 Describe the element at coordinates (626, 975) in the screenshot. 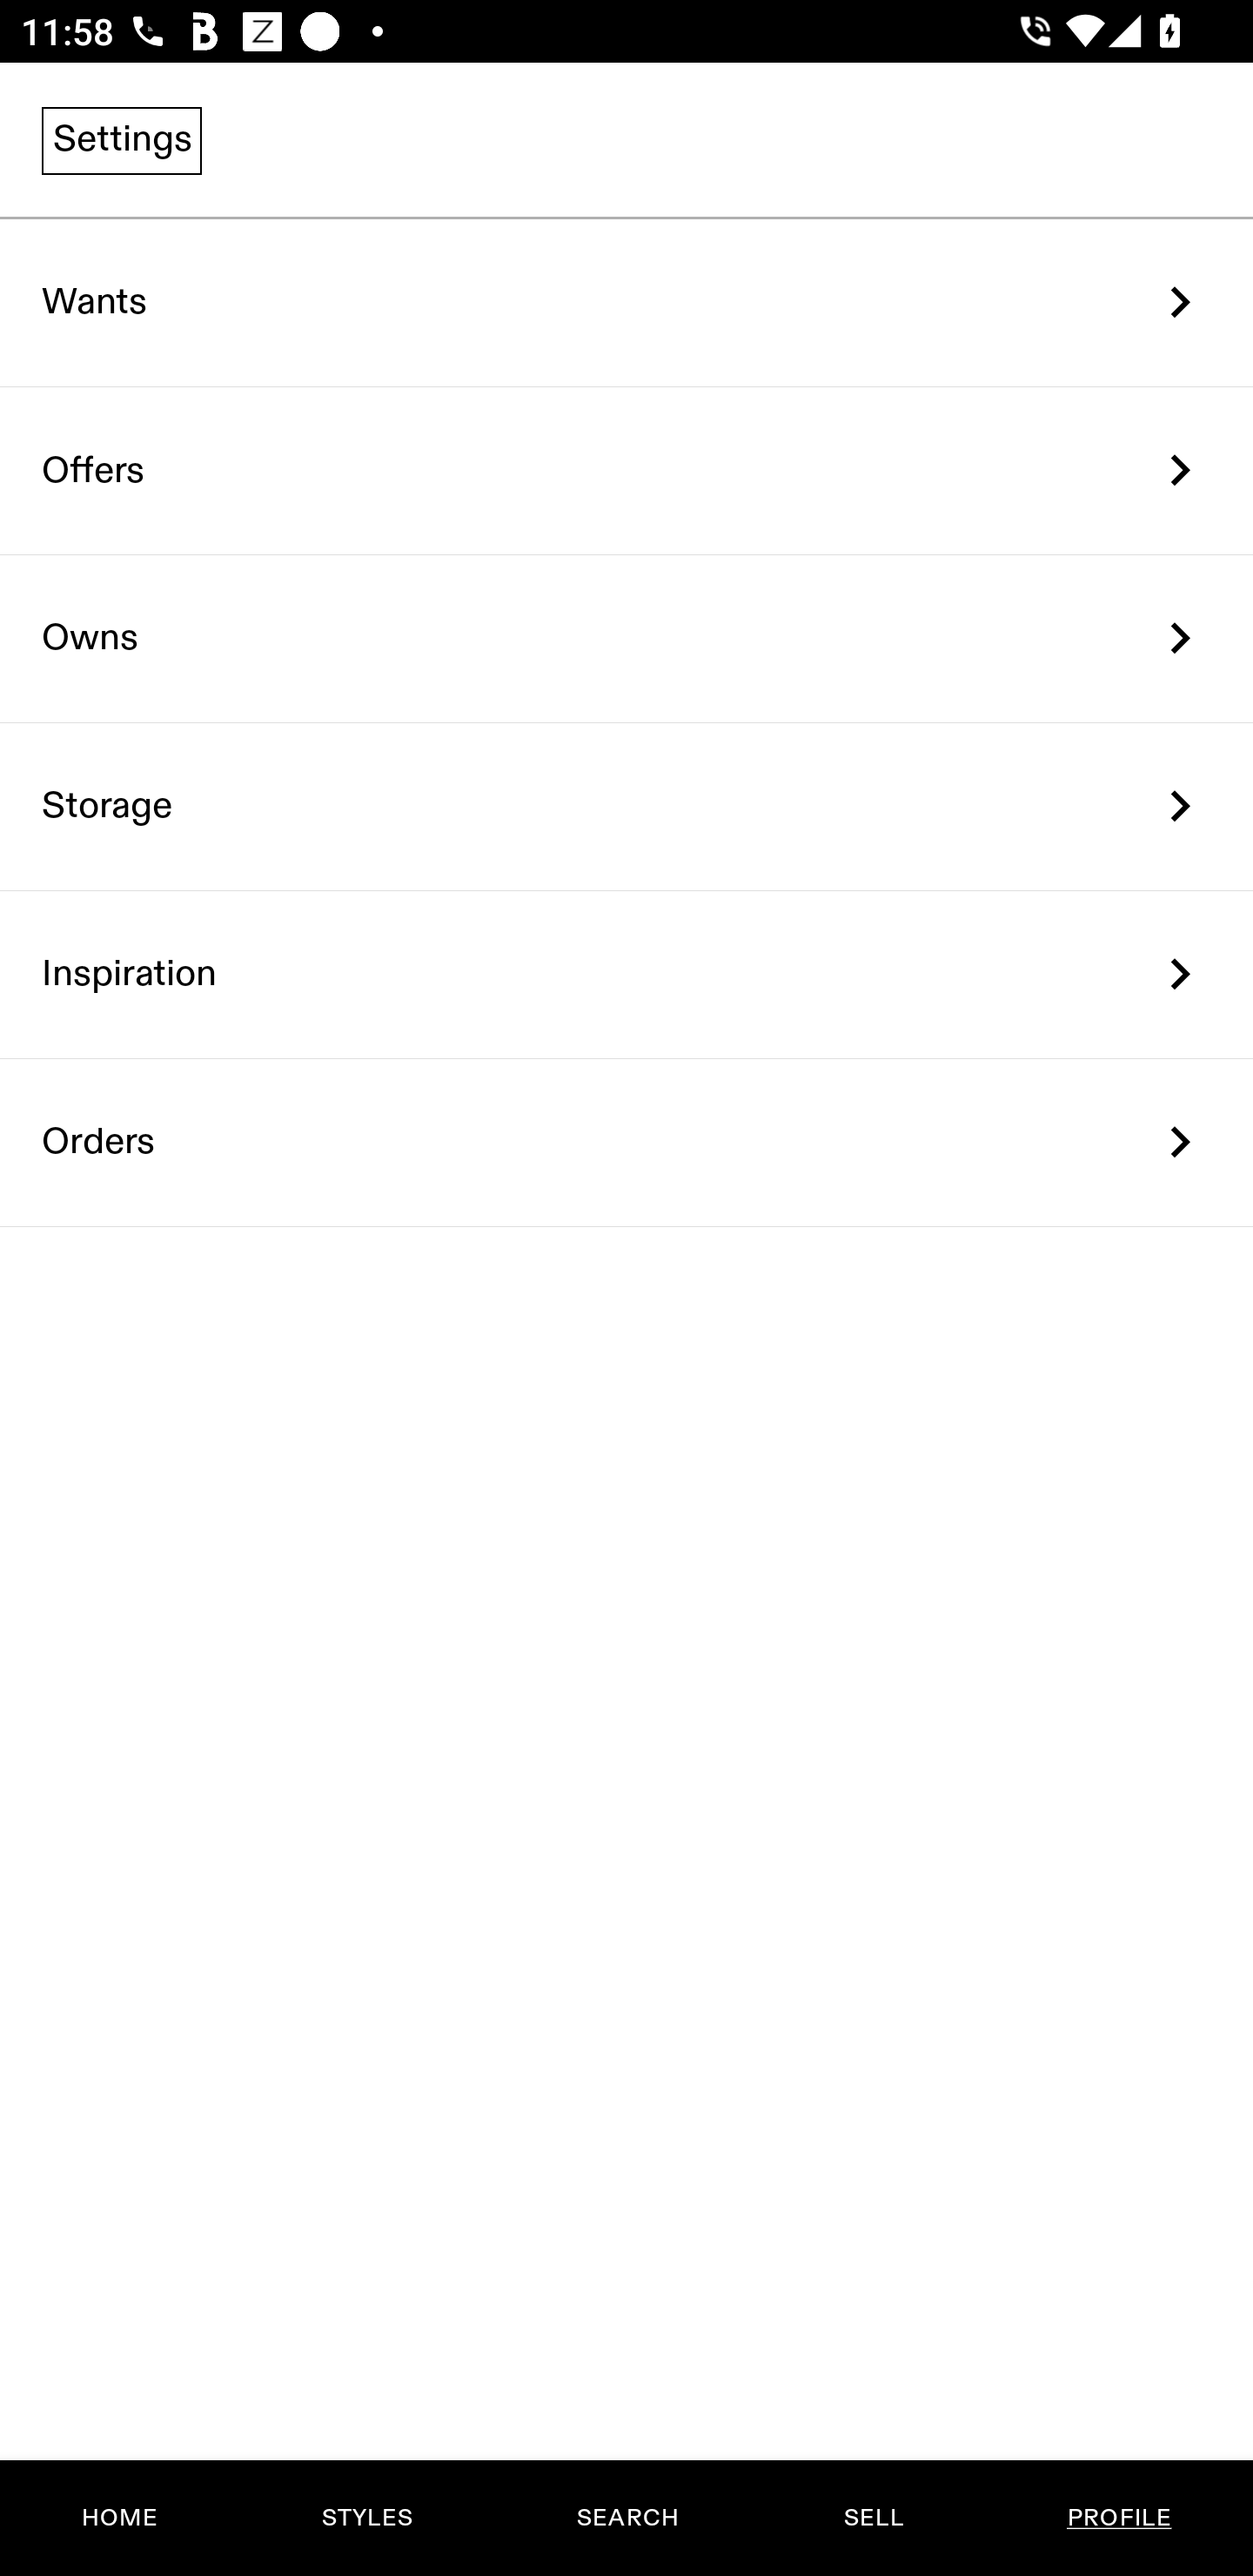

I see `Inspiration` at that location.